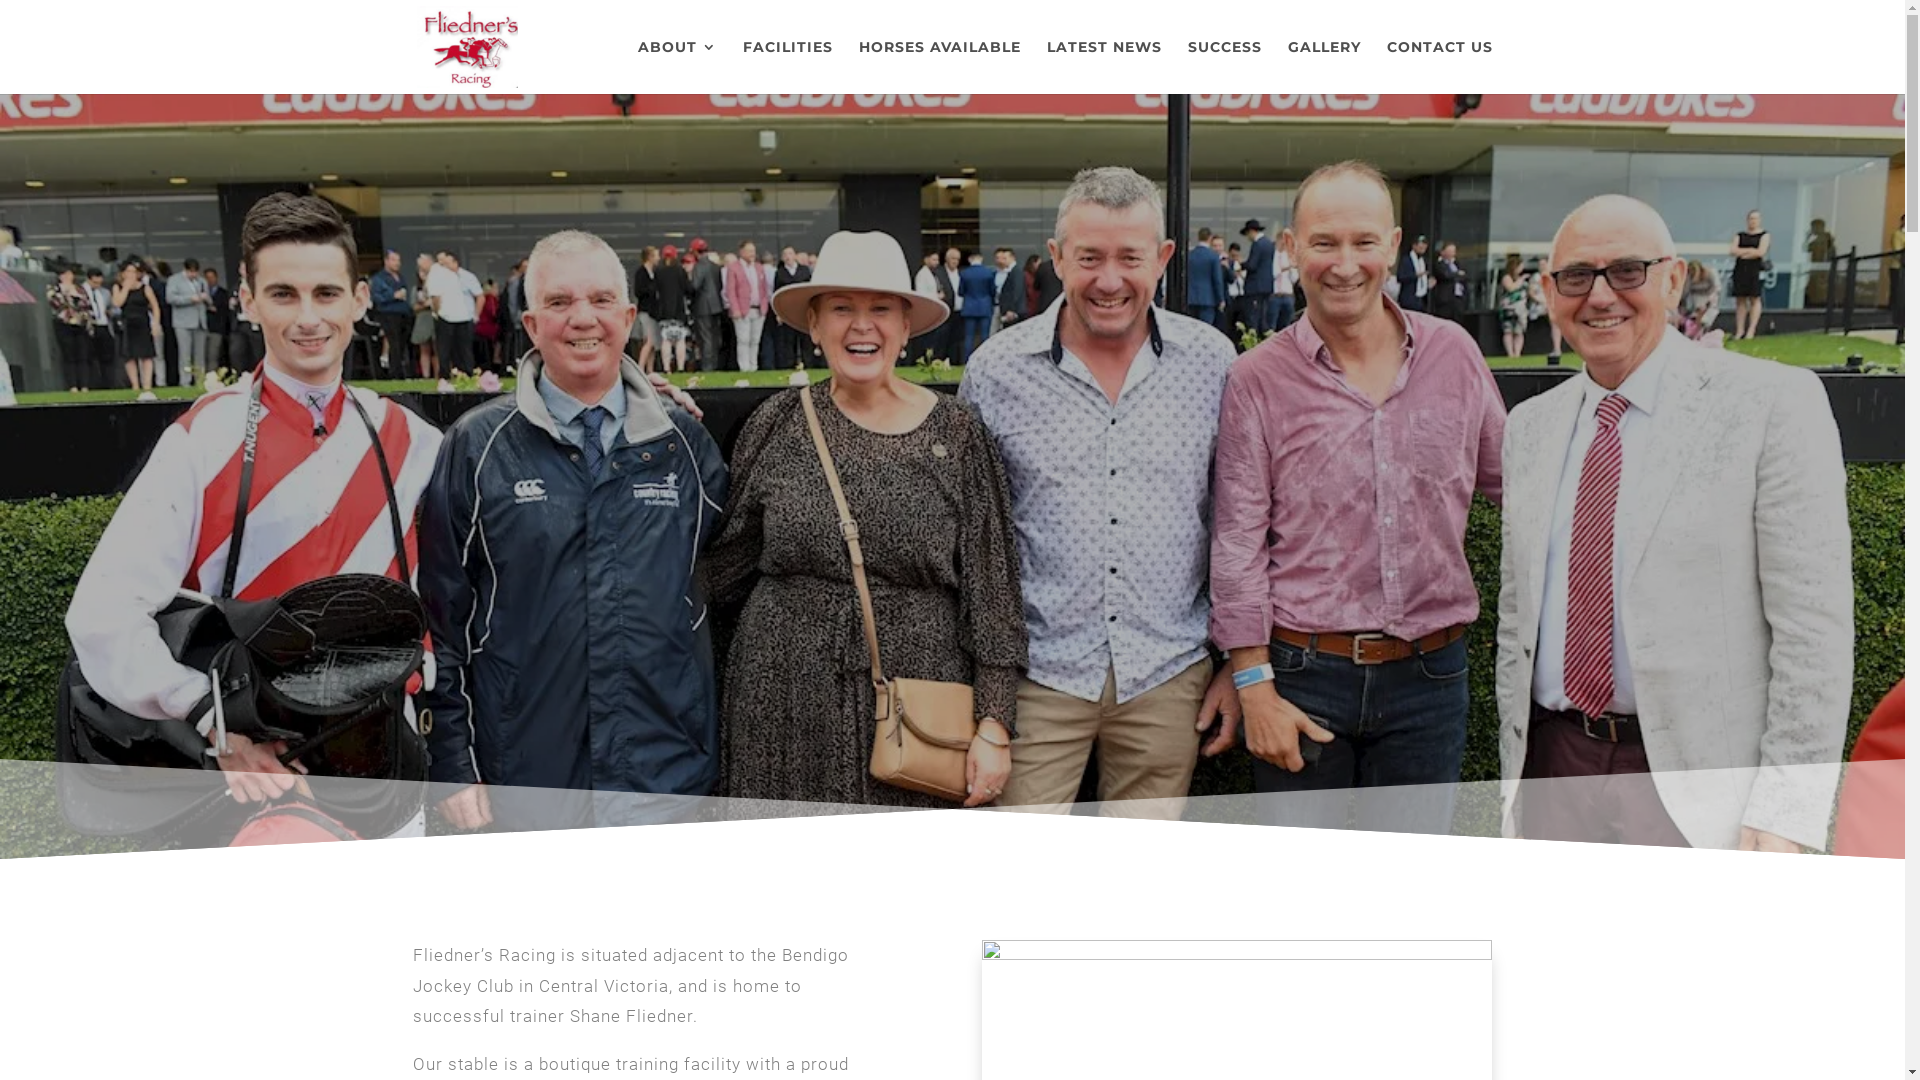 The image size is (1920, 1080). Describe the element at coordinates (1439, 67) in the screenshot. I see `CONTACT US` at that location.